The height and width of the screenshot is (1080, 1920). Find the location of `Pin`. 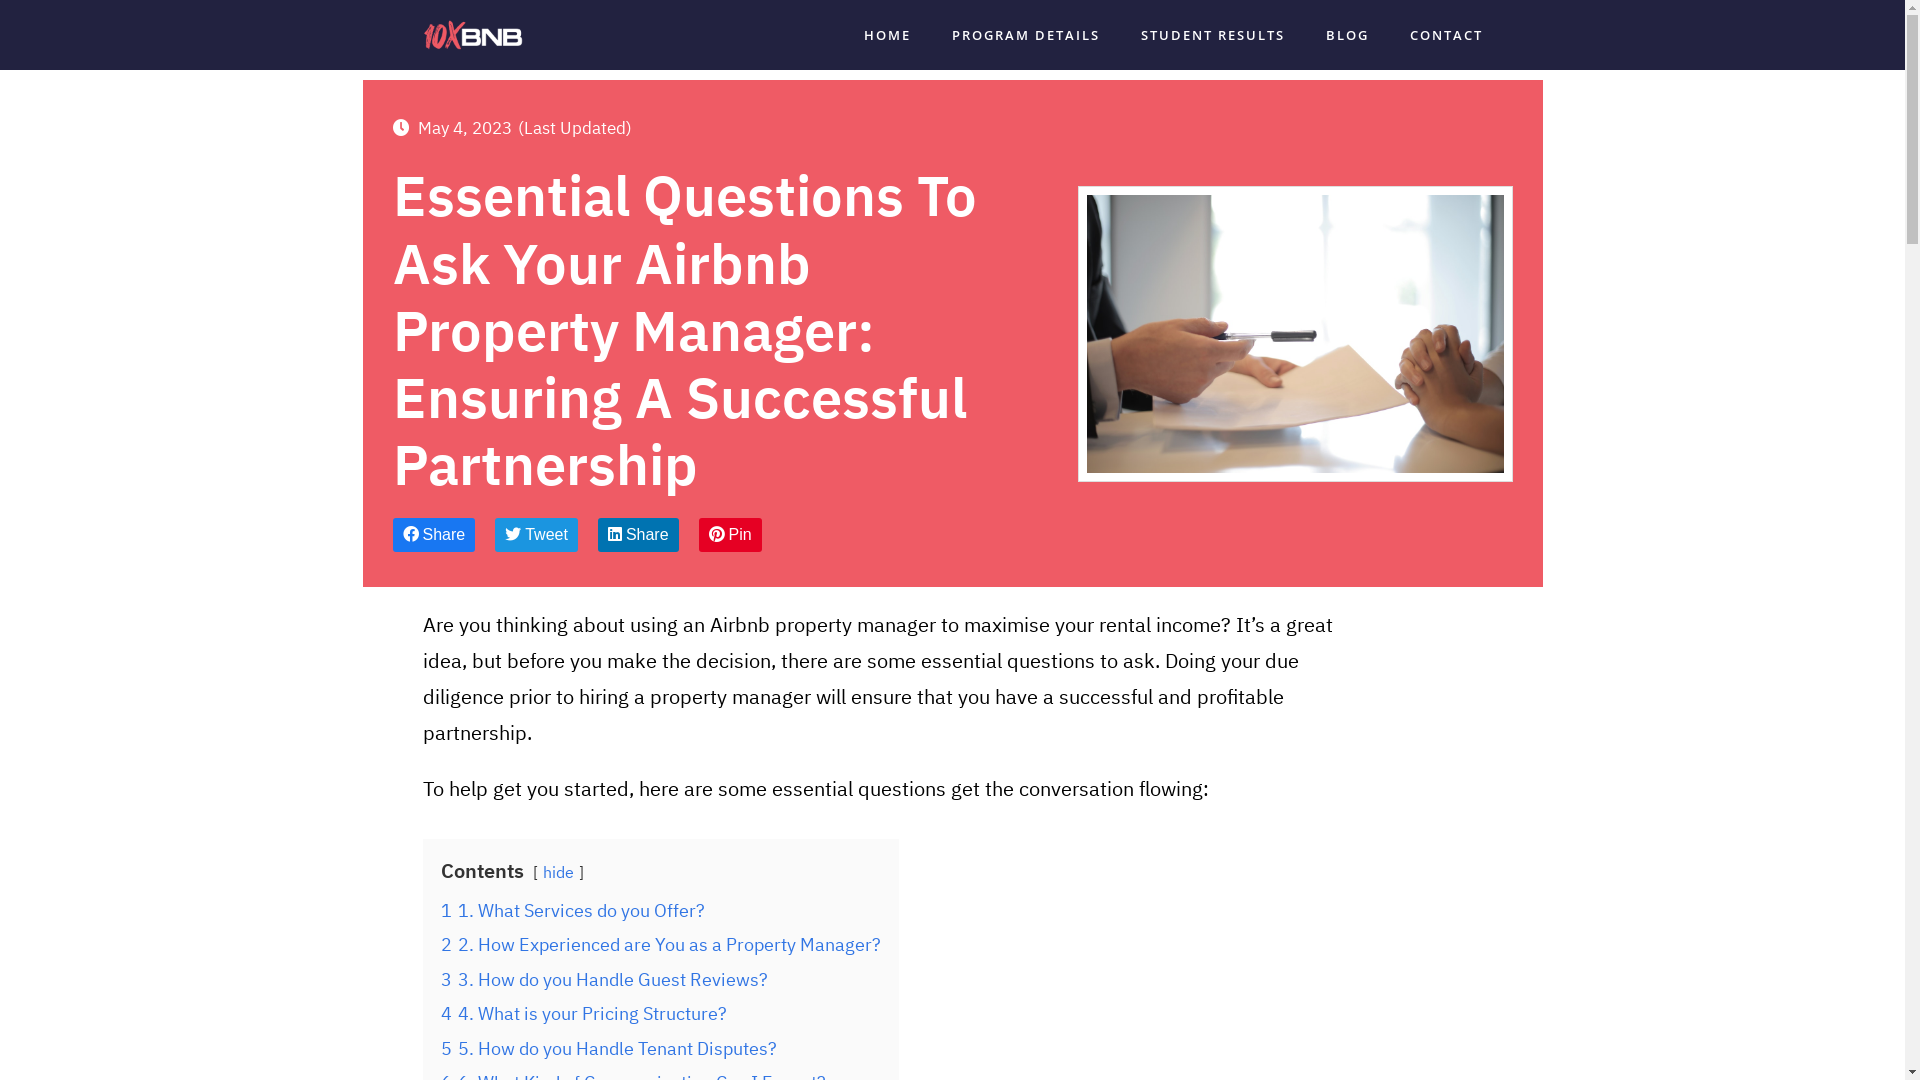

Pin is located at coordinates (730, 535).